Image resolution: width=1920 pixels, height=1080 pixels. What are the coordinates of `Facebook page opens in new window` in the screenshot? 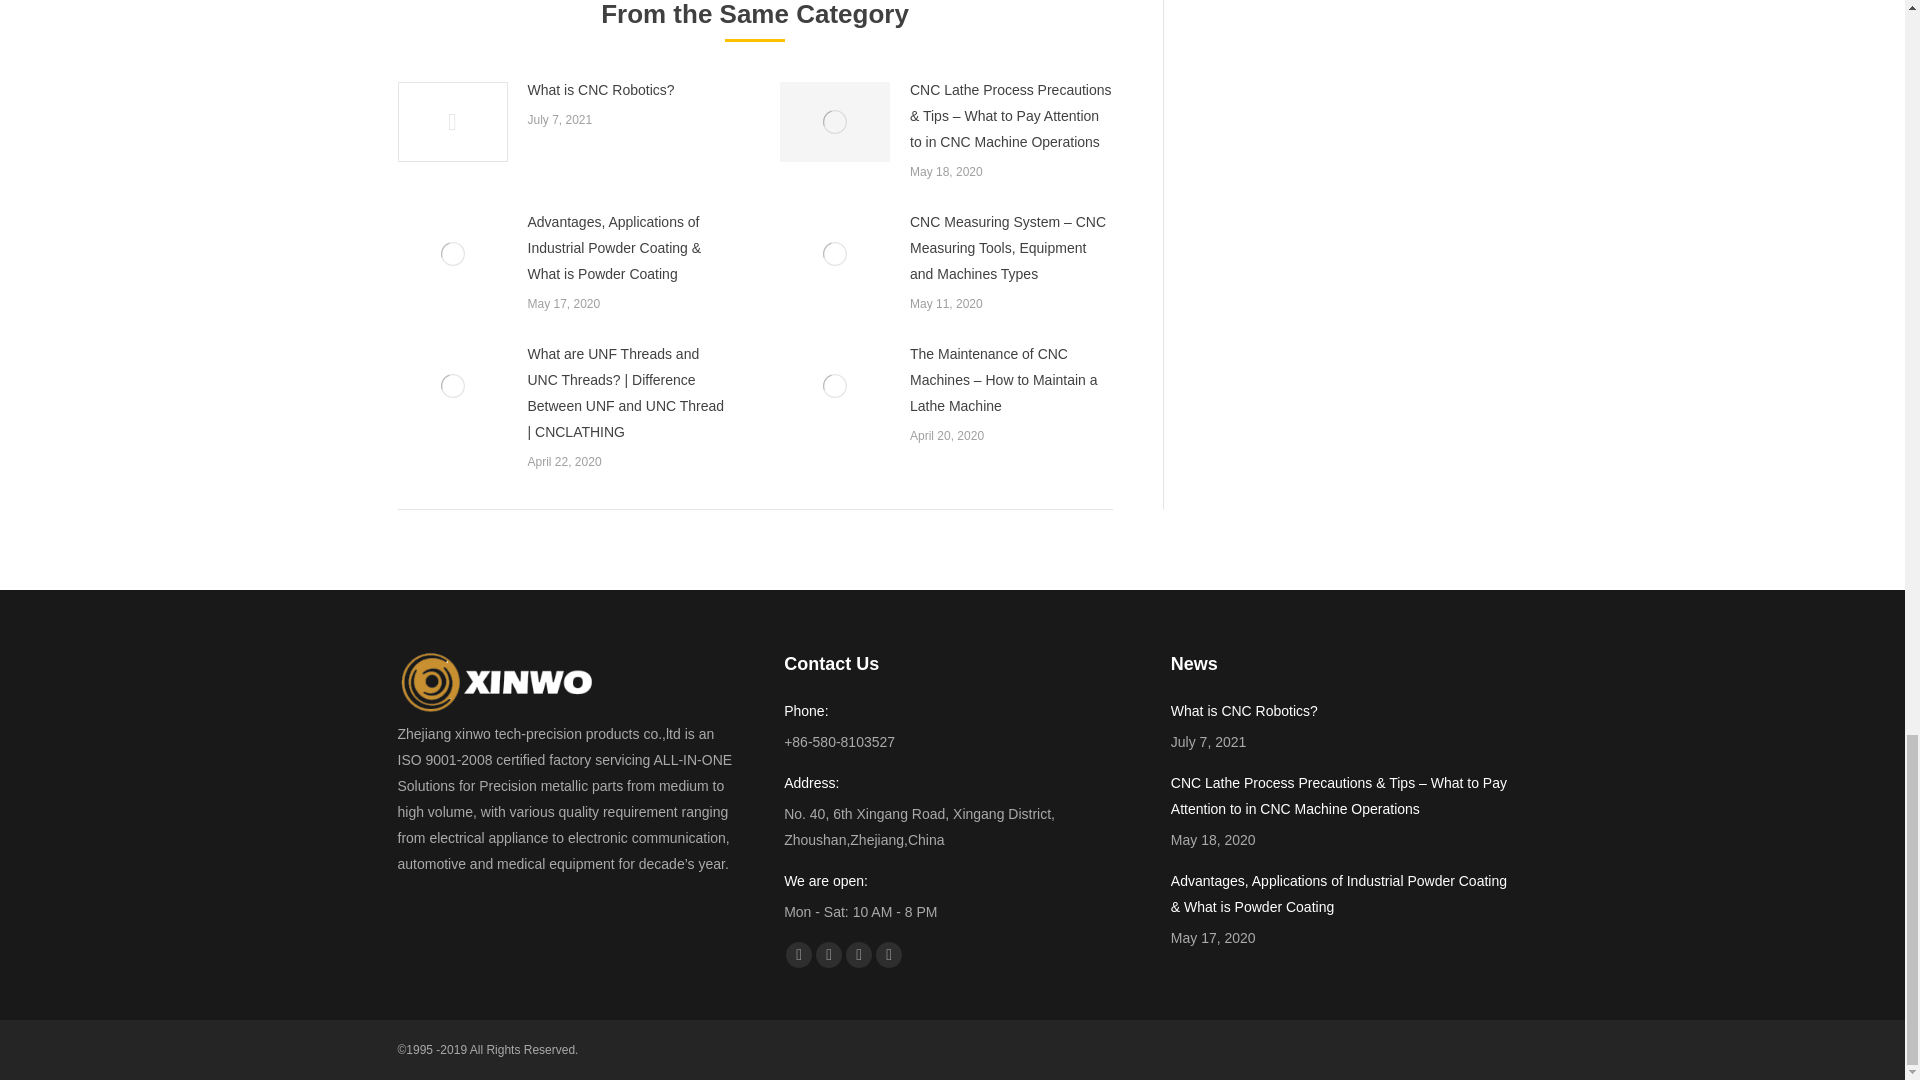 It's located at (798, 954).